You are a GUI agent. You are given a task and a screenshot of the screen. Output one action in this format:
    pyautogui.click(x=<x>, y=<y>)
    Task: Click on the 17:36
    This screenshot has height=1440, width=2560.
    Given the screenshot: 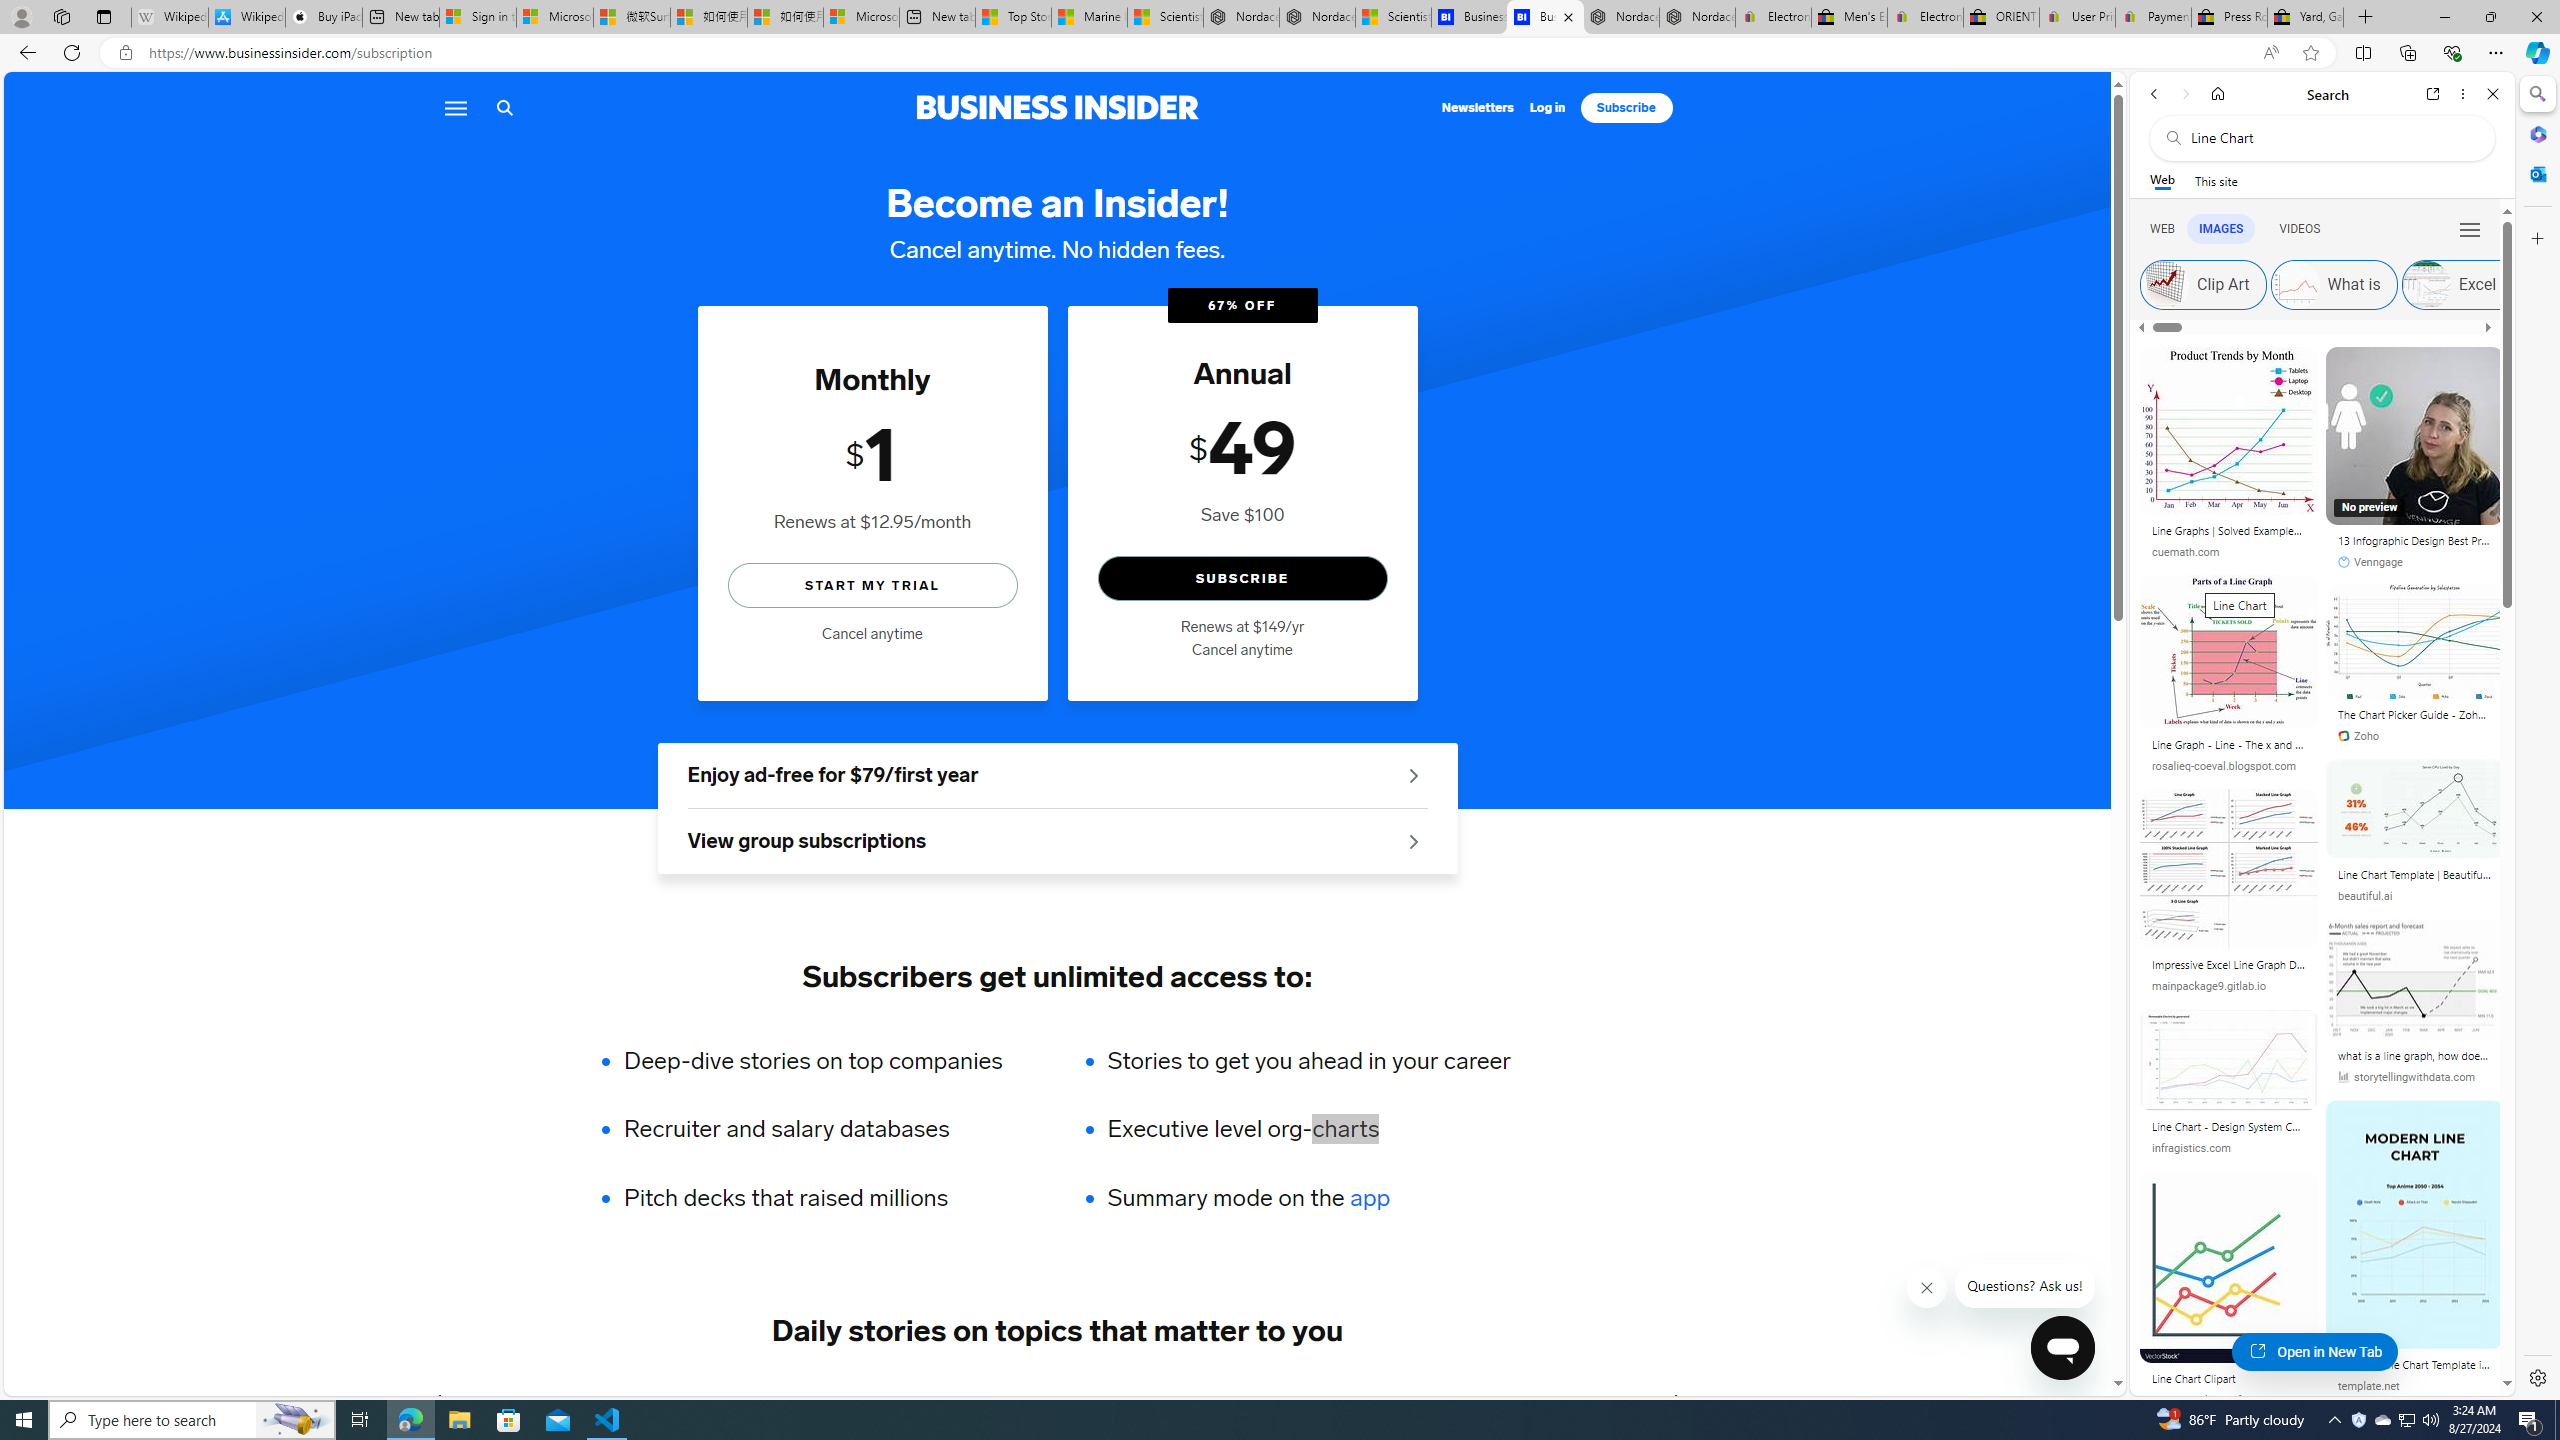 What is the action you would take?
    pyautogui.click(x=2361, y=366)
    